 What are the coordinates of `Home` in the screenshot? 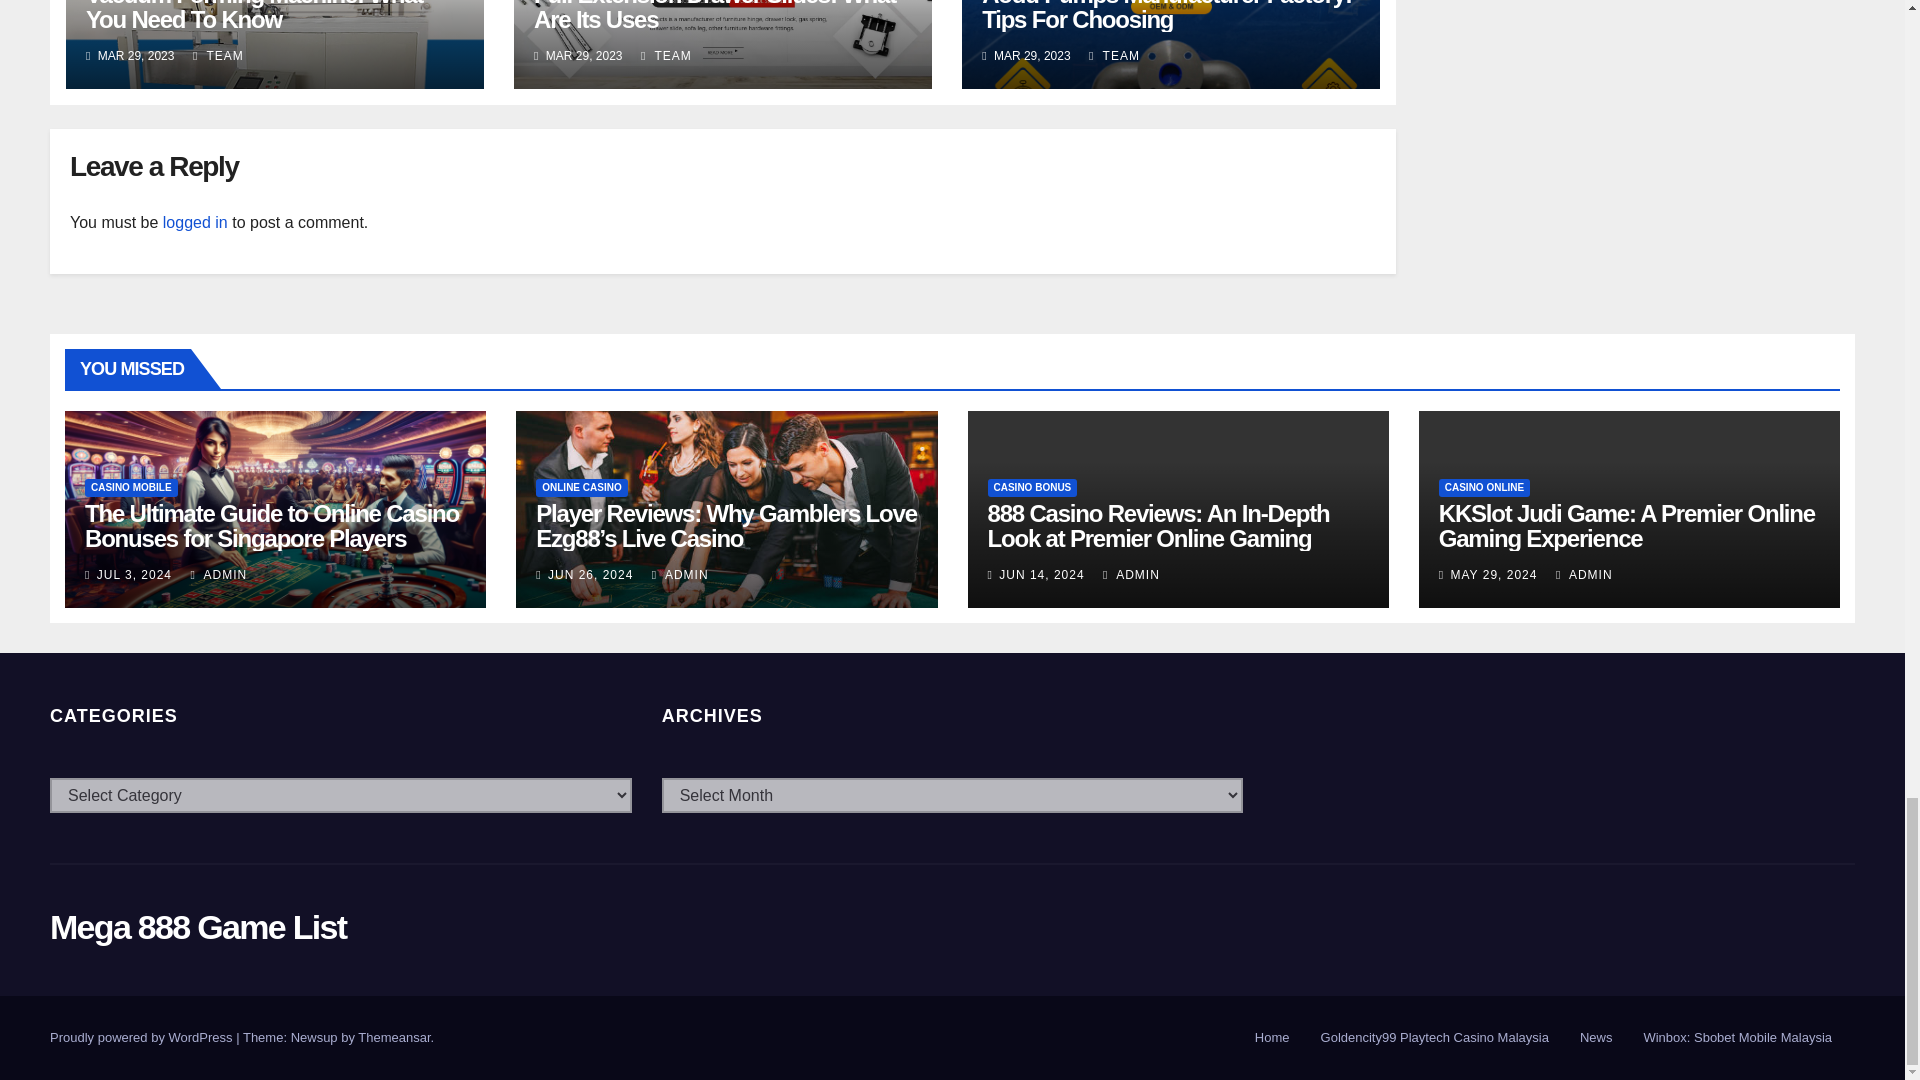 It's located at (1272, 1038).